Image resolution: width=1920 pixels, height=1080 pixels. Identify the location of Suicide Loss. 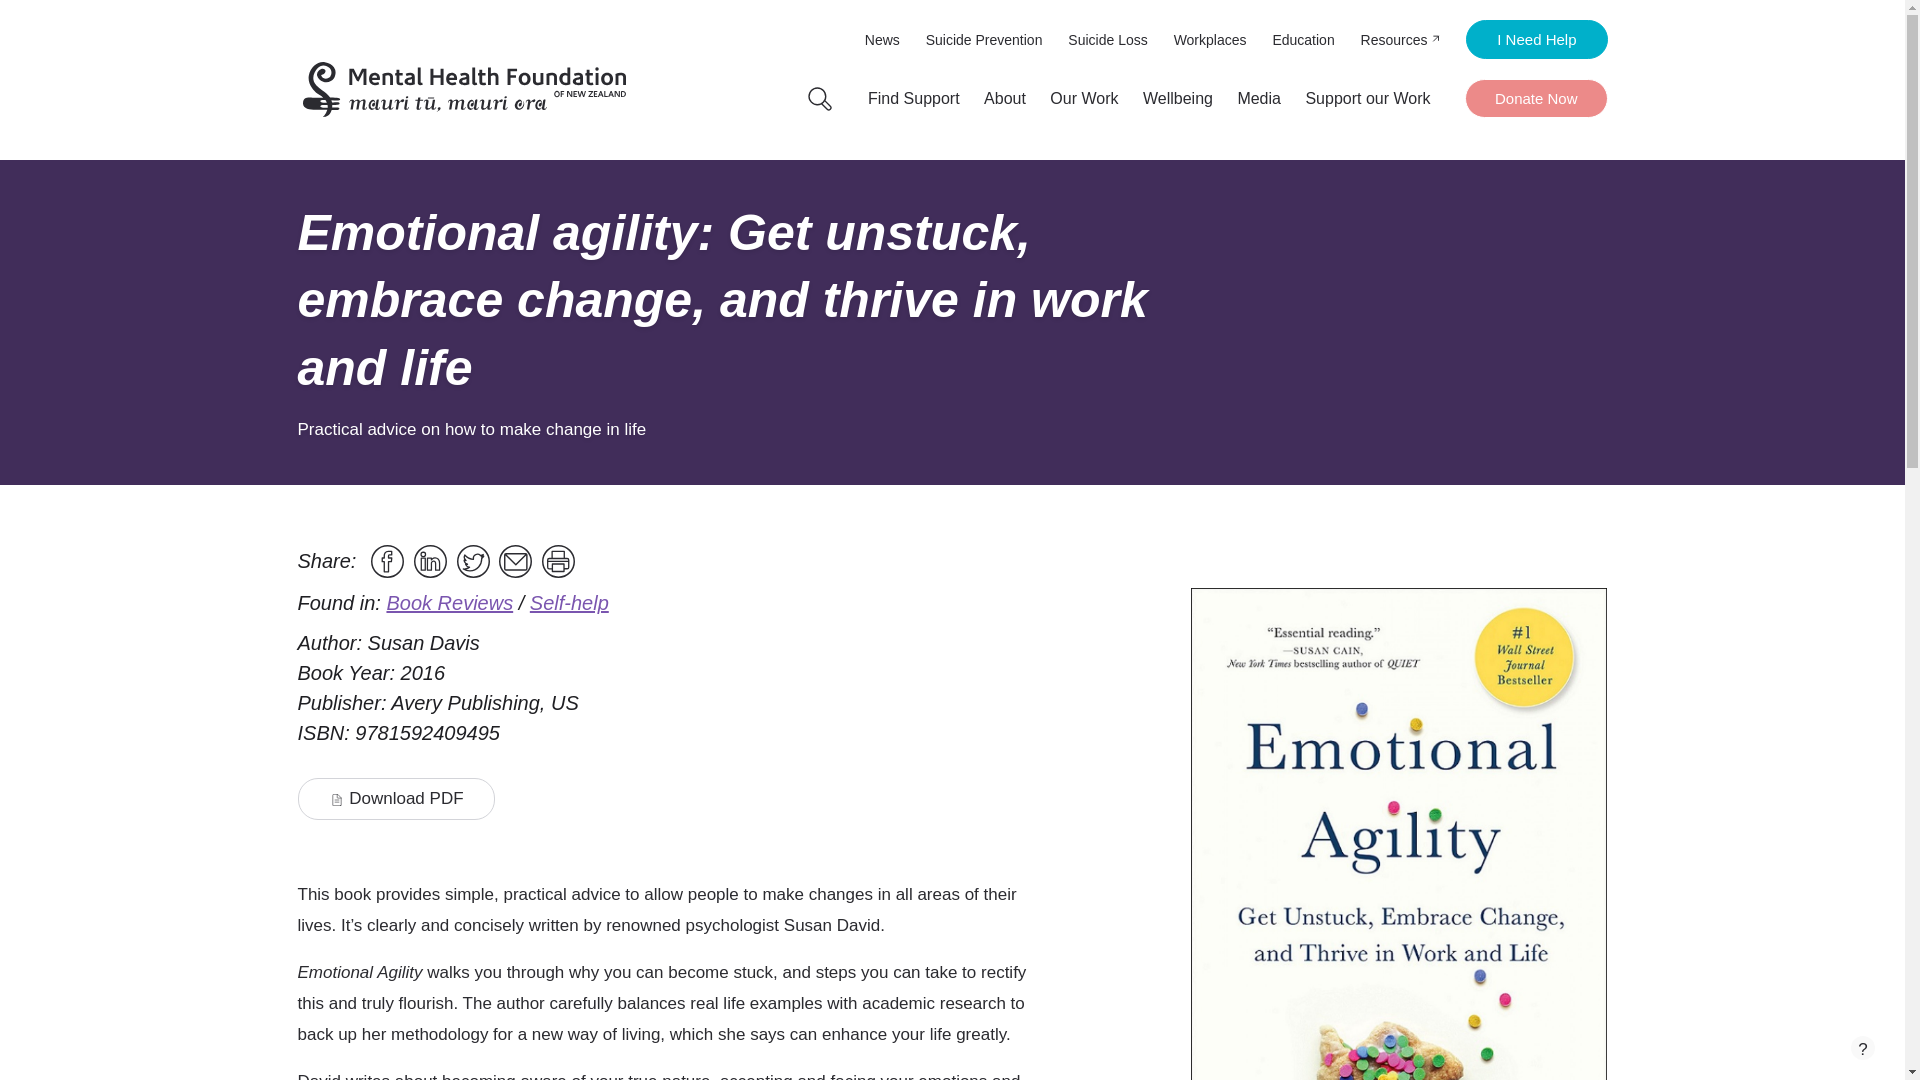
(1108, 40).